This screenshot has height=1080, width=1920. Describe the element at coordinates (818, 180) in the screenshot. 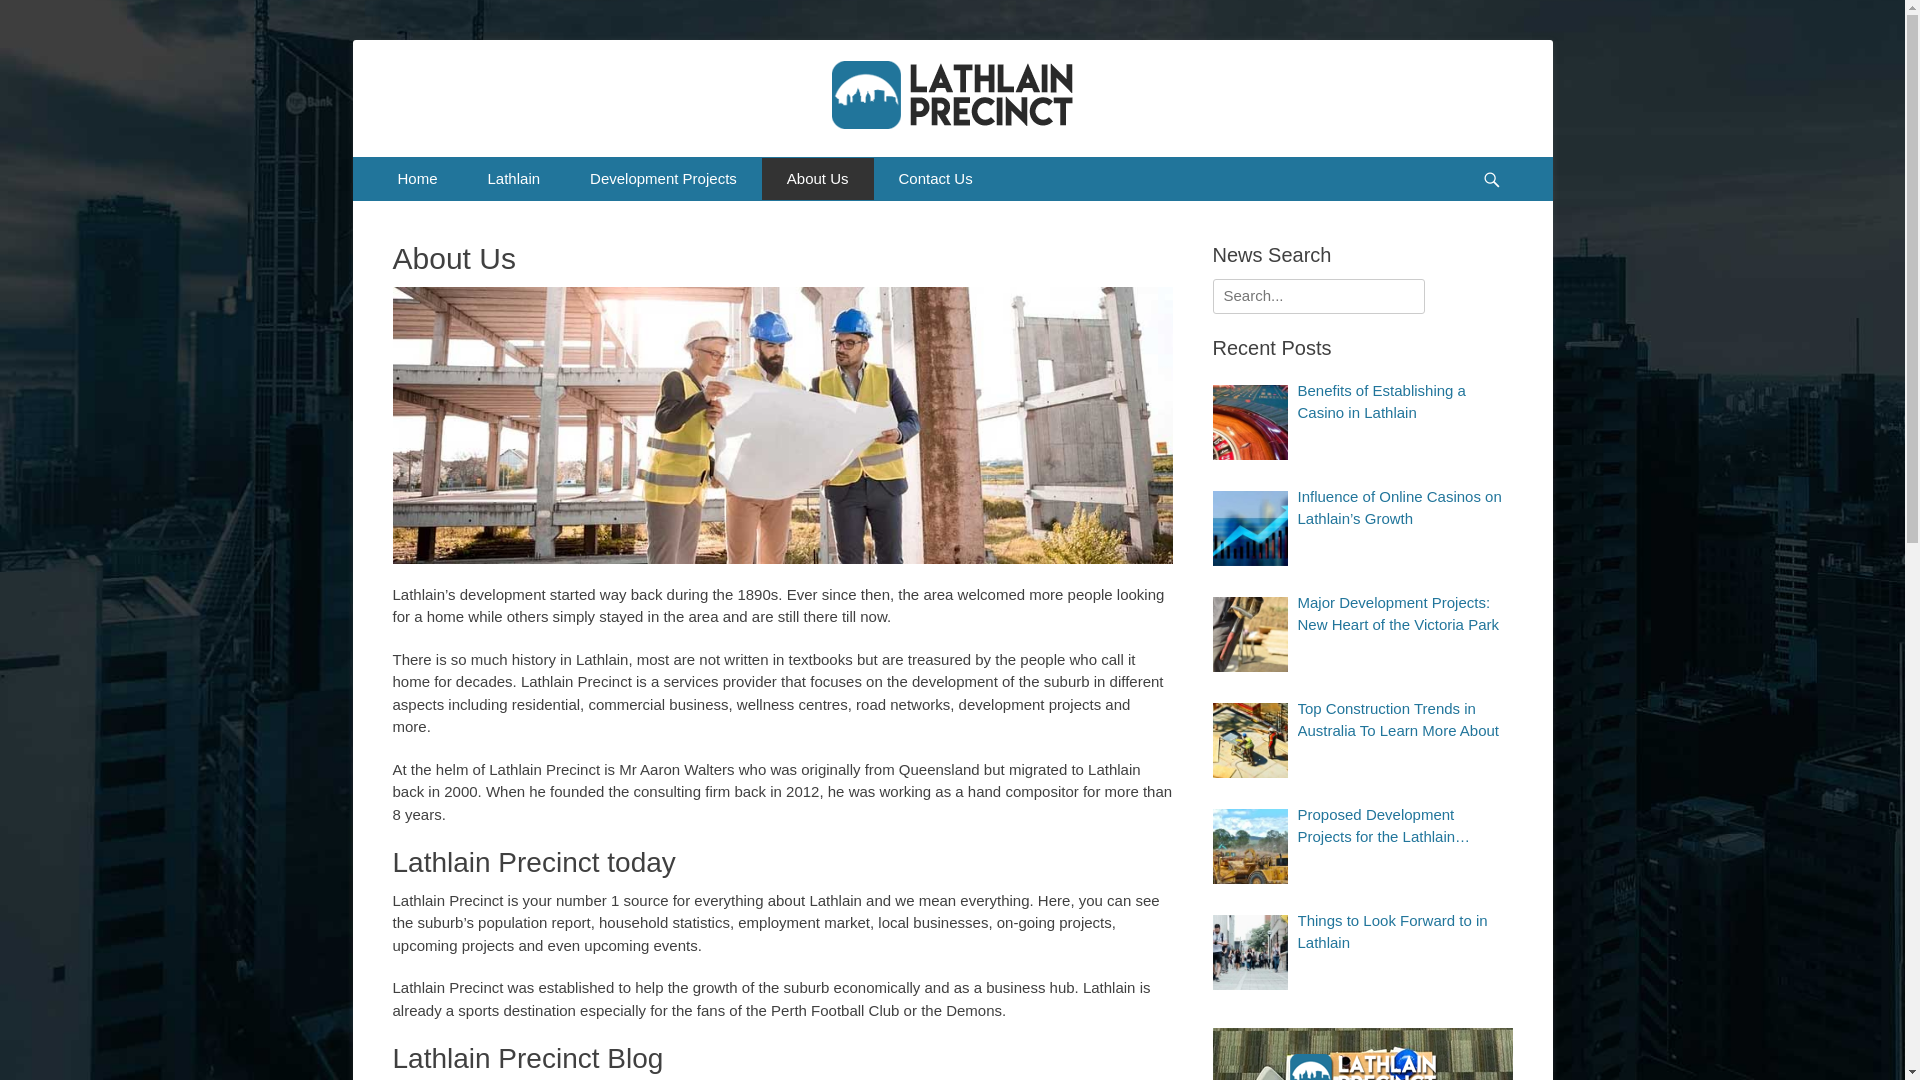

I see `About Us` at that location.